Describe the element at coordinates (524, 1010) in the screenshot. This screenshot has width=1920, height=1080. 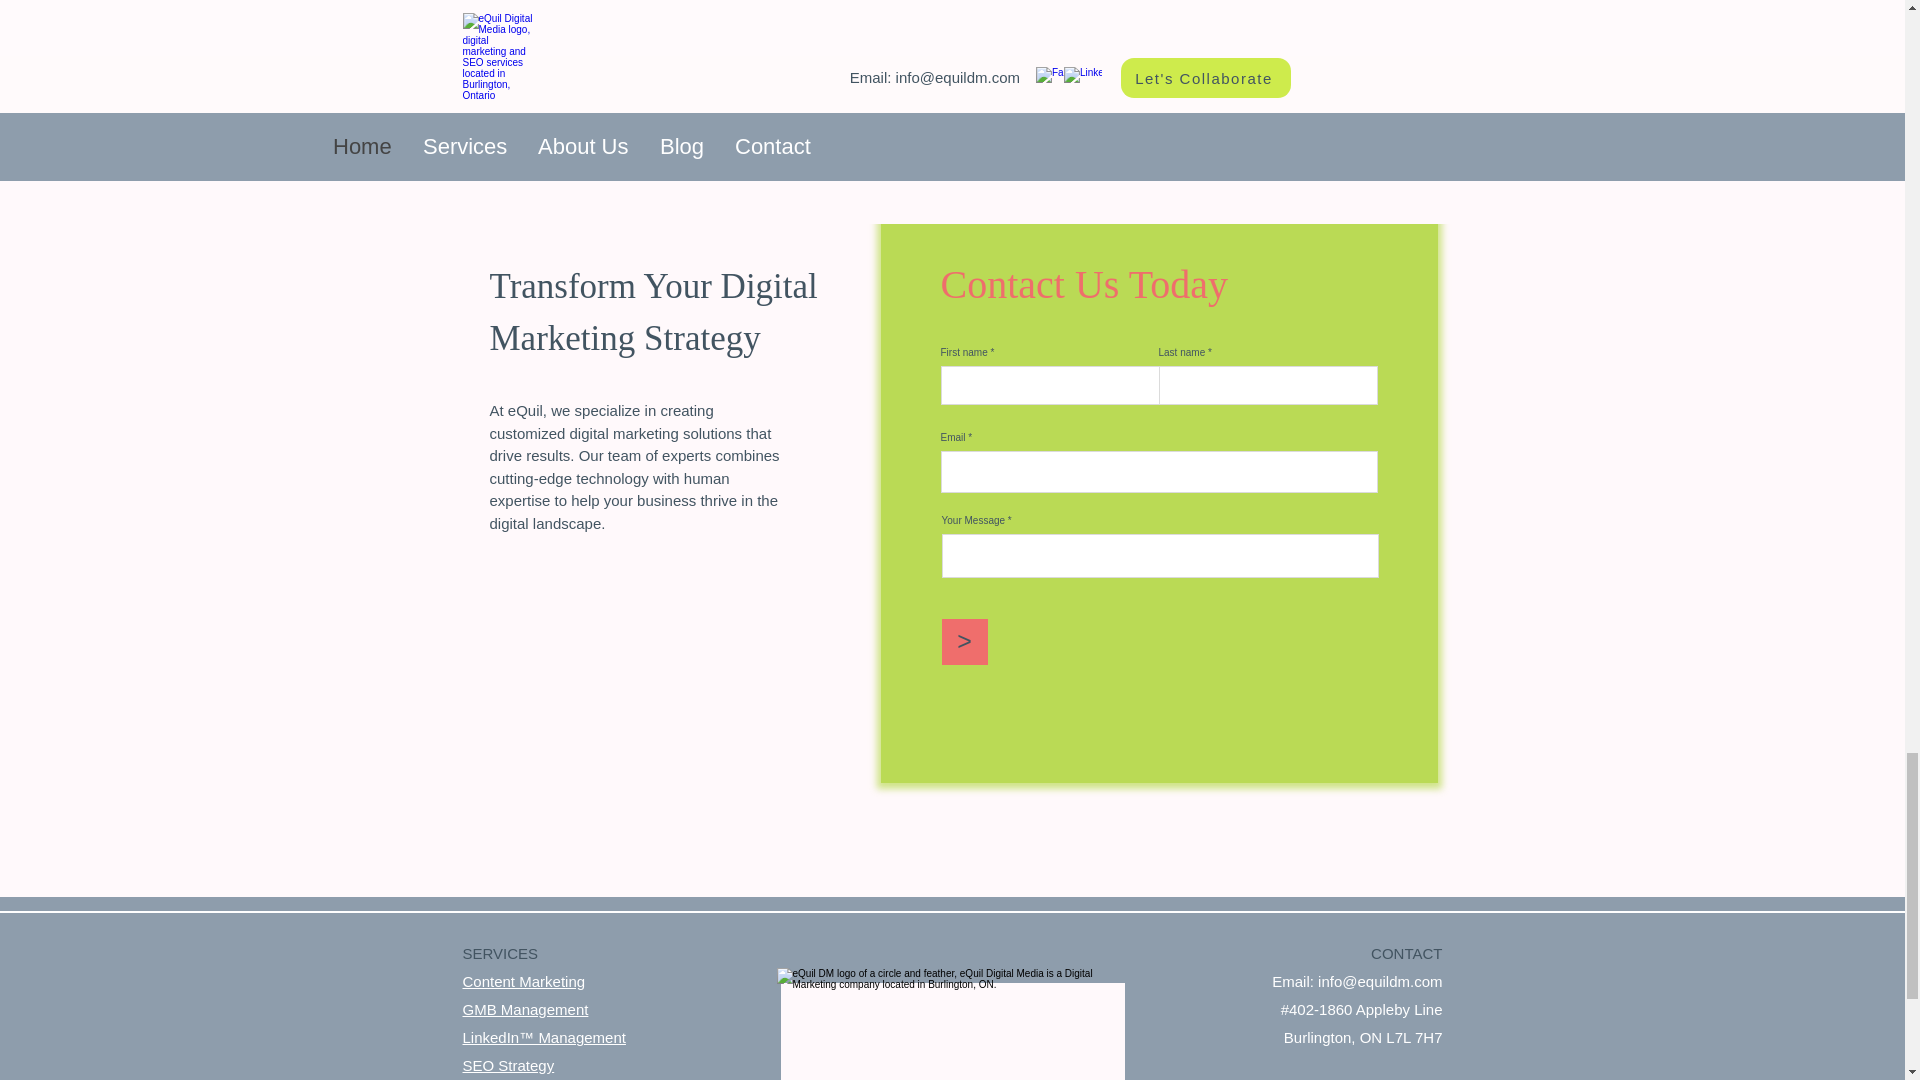
I see `GMB Management` at that location.